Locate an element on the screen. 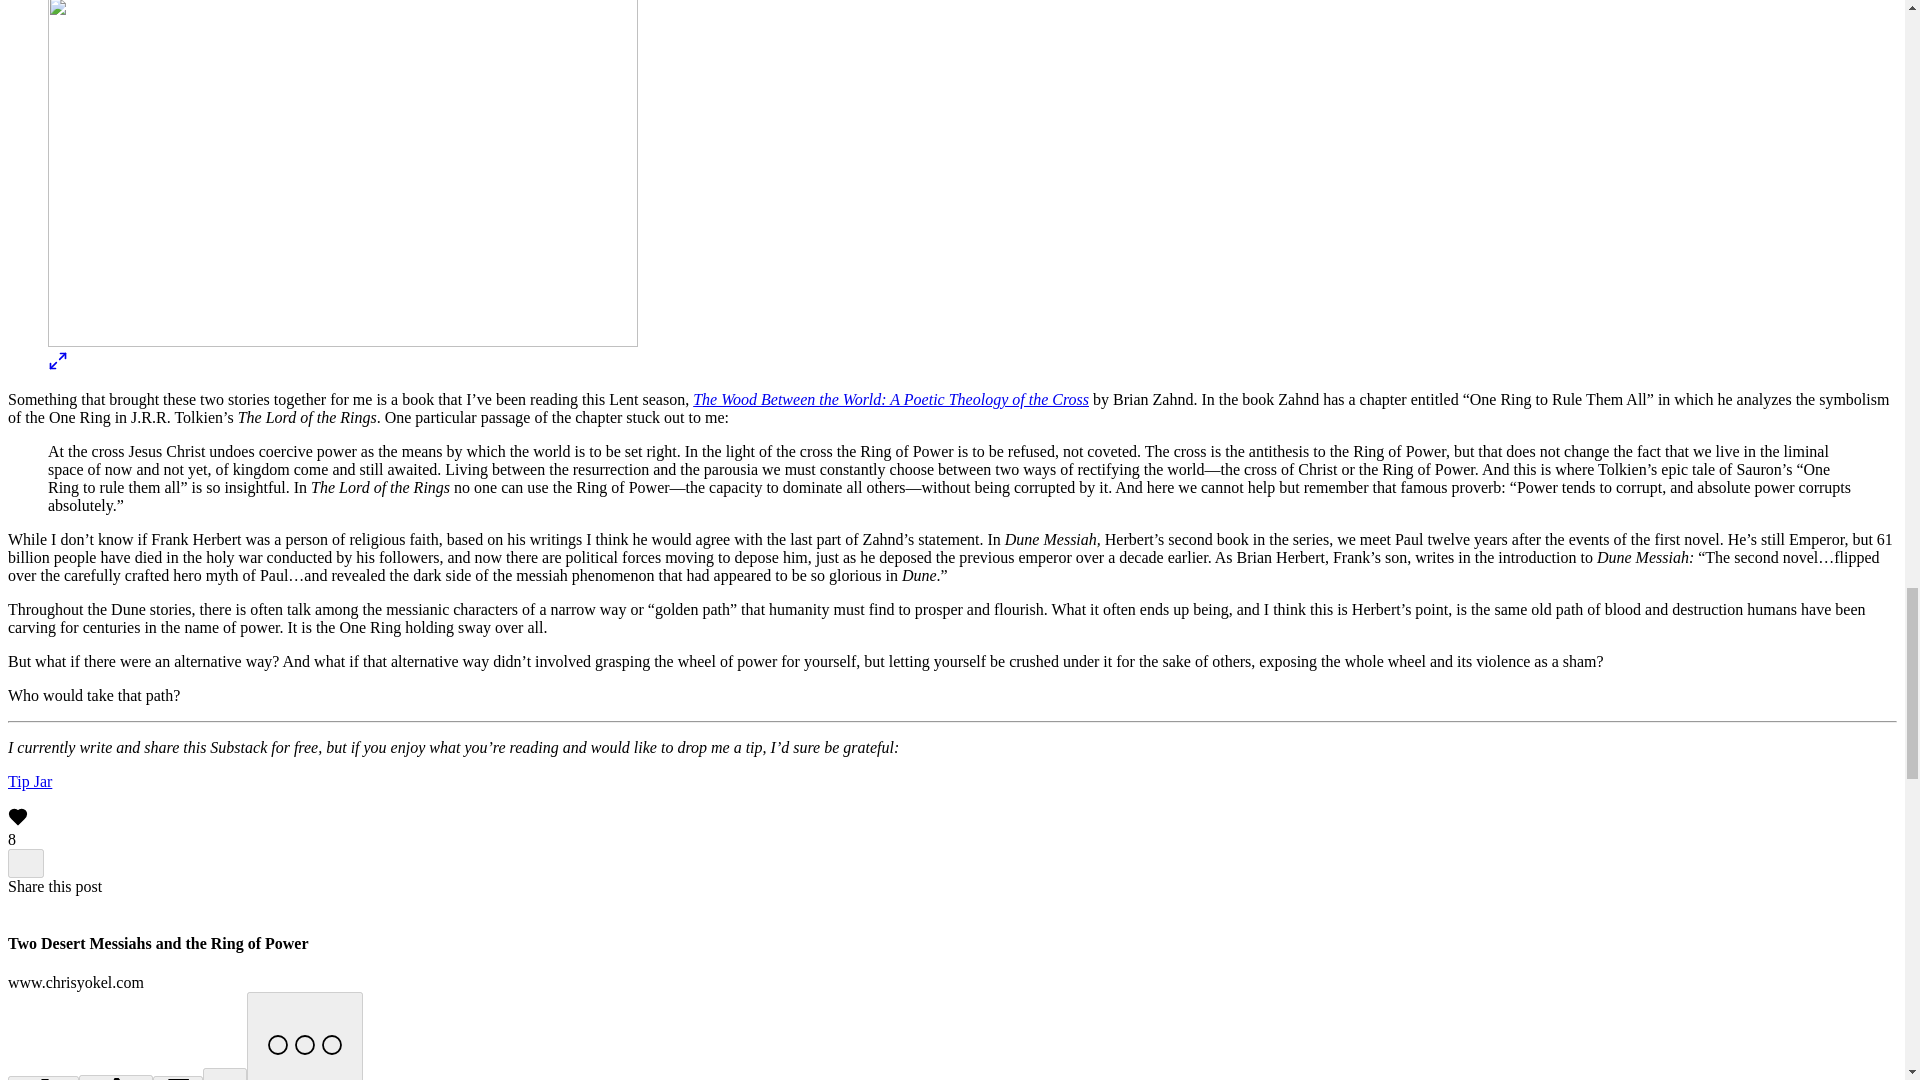 The width and height of the screenshot is (1920, 1080). The Wood Between the World: A Poetic Theology of the Cross is located at coordinates (890, 399).